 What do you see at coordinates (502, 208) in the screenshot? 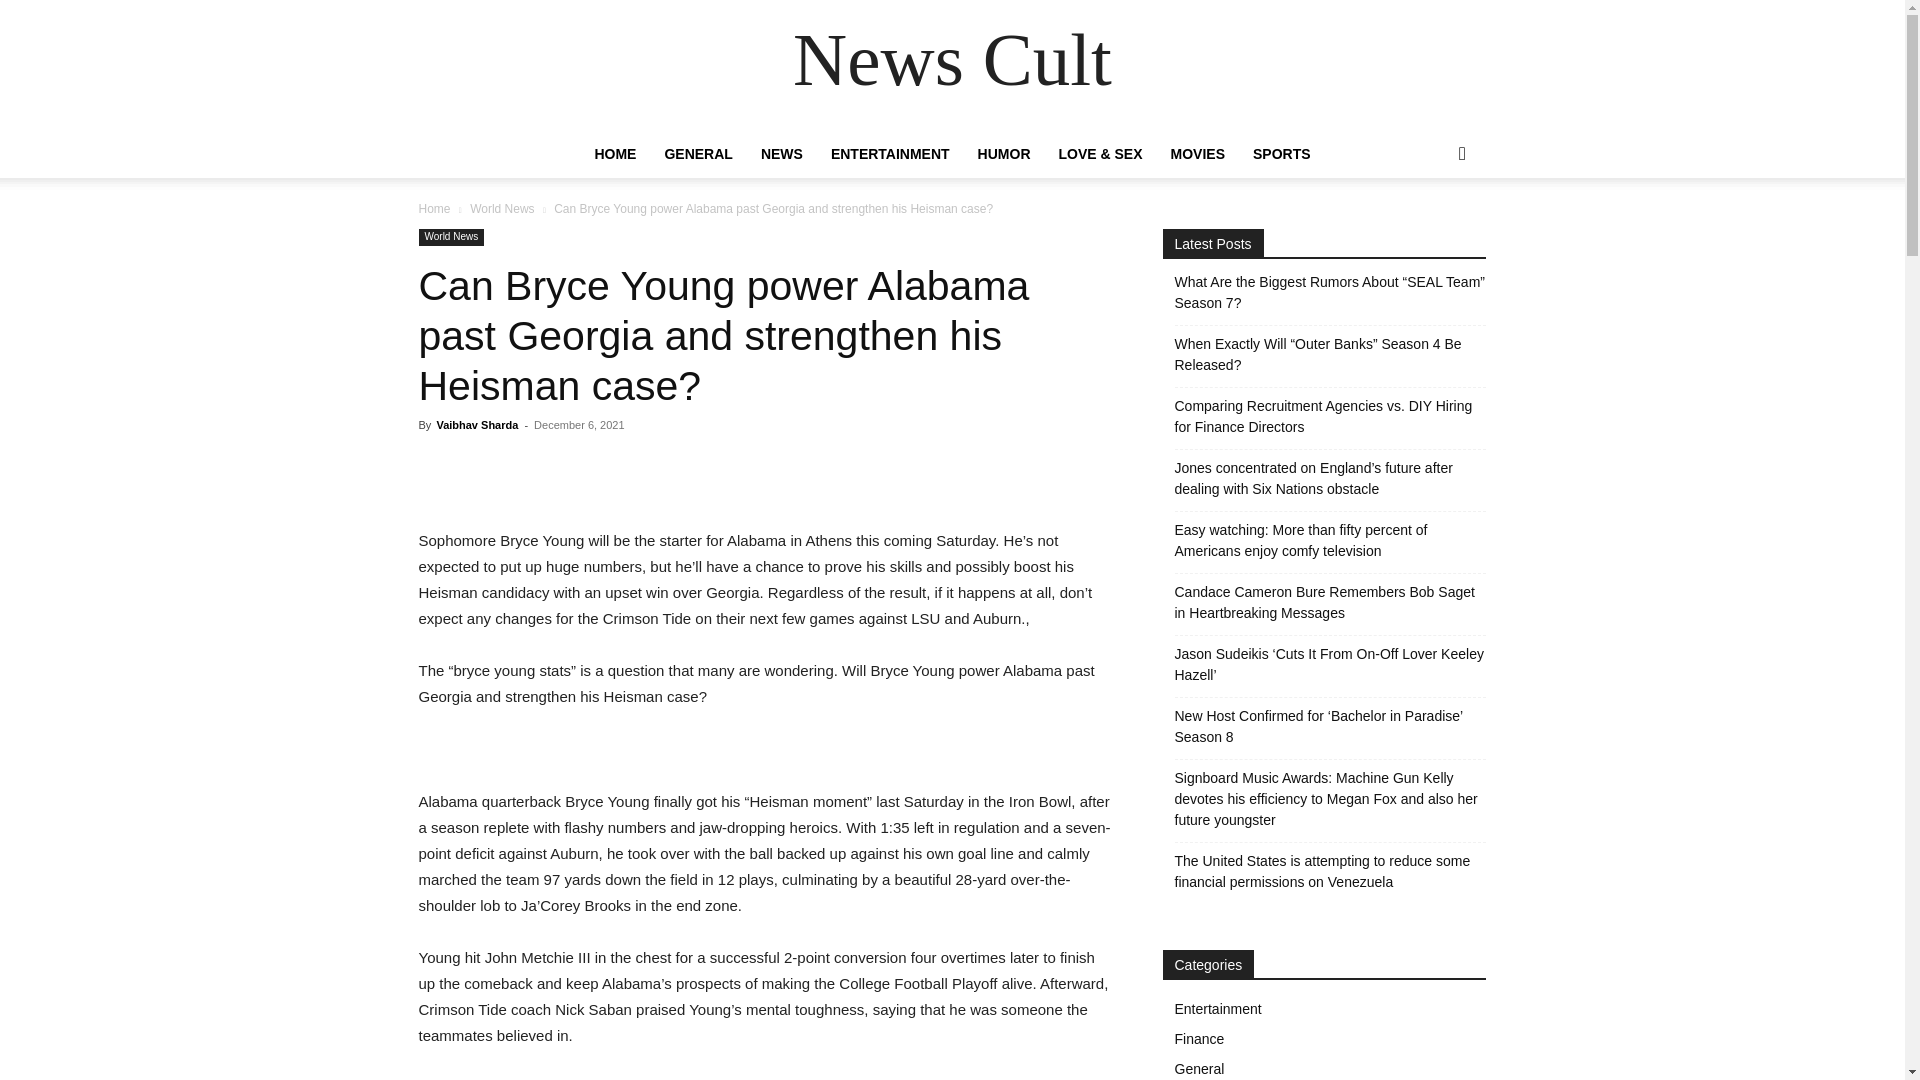
I see `View all posts in World News` at bounding box center [502, 208].